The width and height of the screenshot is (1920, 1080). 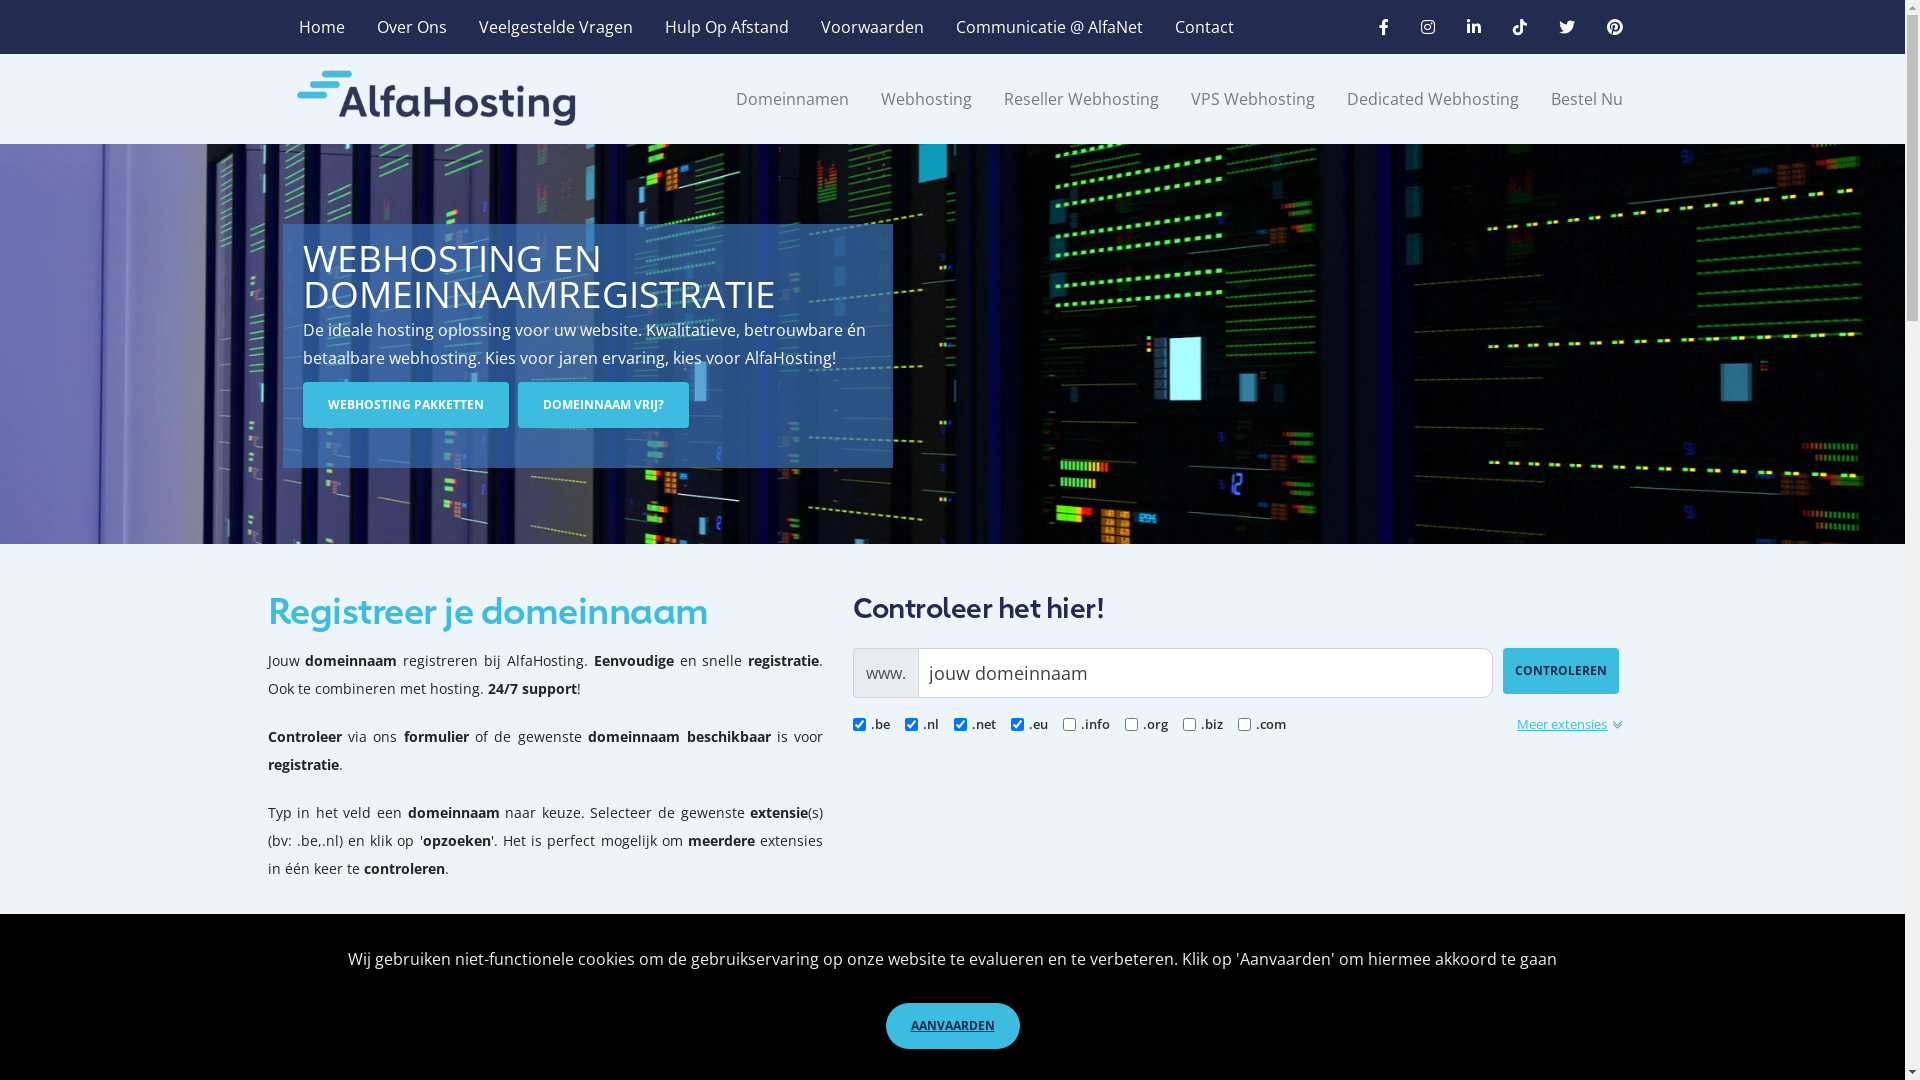 What do you see at coordinates (1252, 99) in the screenshot?
I see `VPS Webhosting` at bounding box center [1252, 99].